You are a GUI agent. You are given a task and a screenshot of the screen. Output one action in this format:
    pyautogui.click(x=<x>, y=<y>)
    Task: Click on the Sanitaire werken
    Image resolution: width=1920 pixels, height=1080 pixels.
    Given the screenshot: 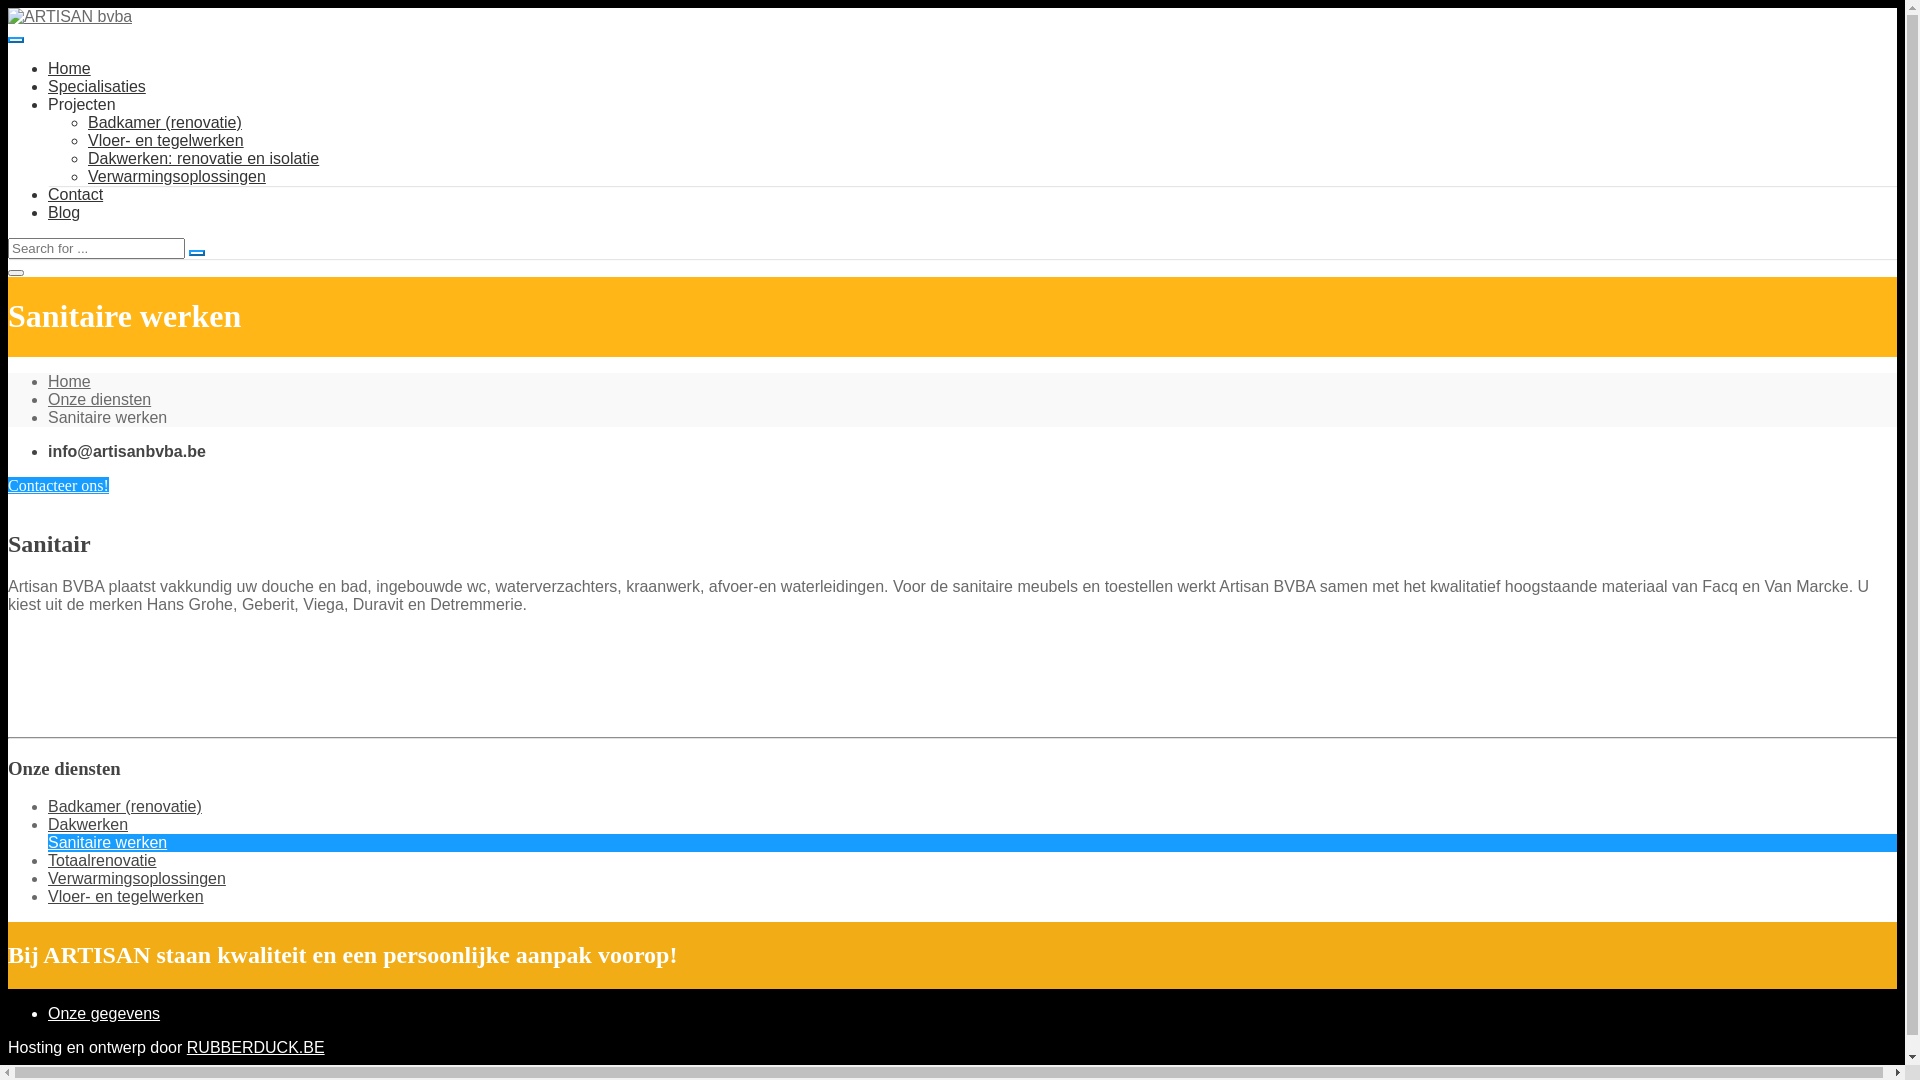 What is the action you would take?
    pyautogui.click(x=108, y=842)
    